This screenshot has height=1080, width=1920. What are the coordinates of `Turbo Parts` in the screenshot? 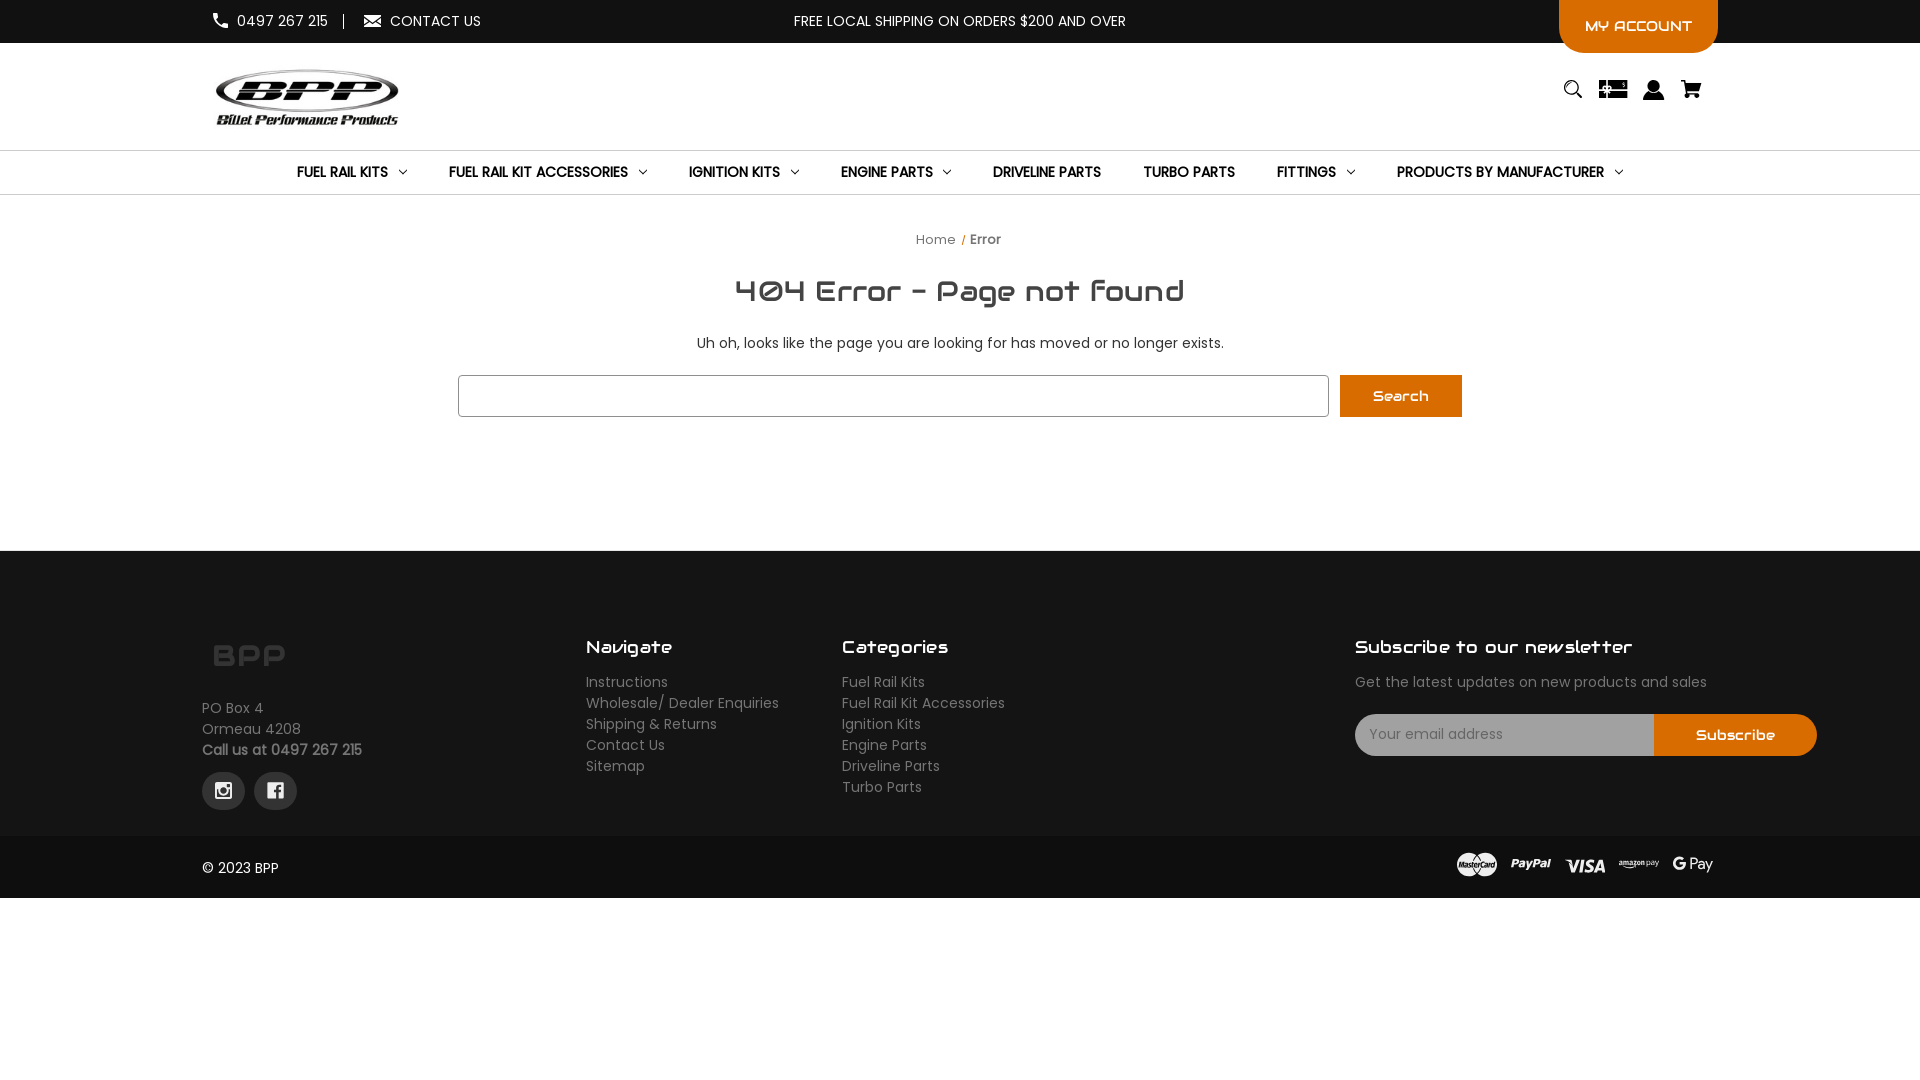 It's located at (882, 787).